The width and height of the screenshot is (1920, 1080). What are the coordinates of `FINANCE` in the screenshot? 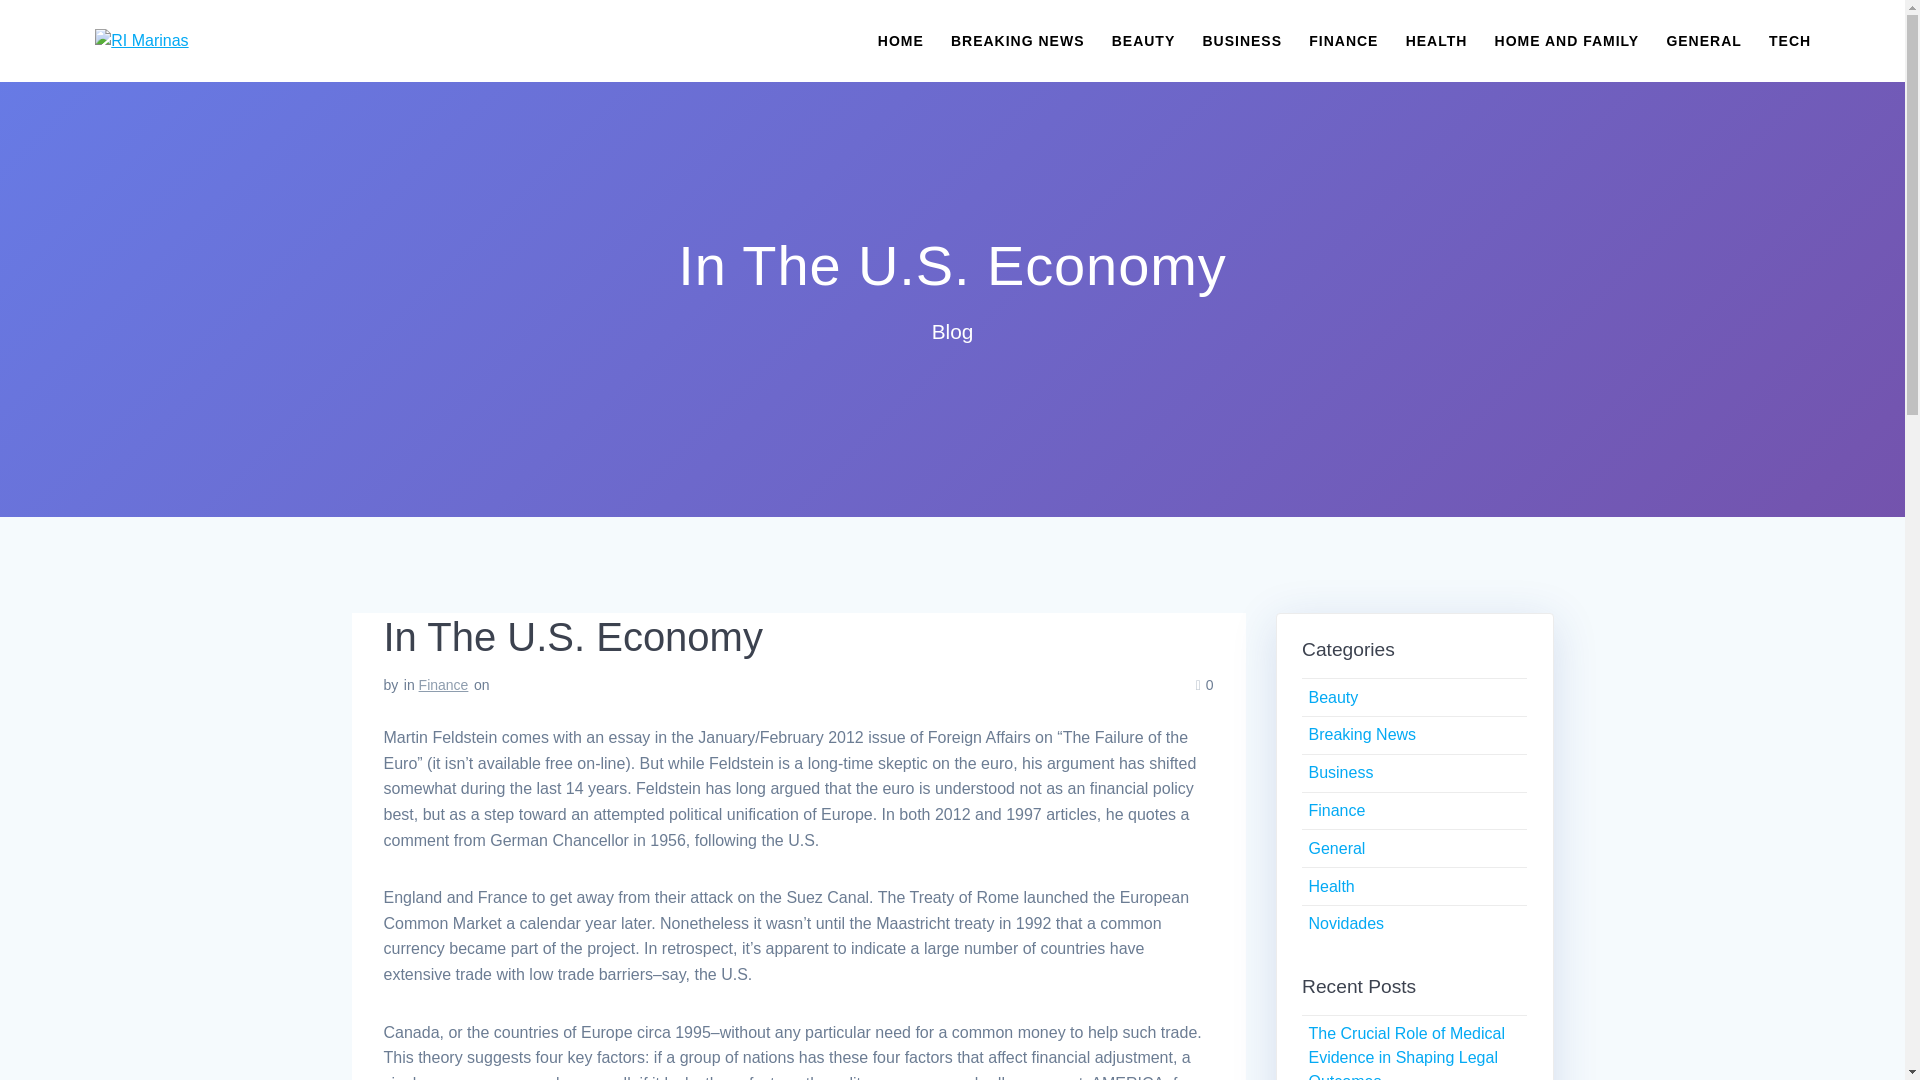 It's located at (1344, 40).